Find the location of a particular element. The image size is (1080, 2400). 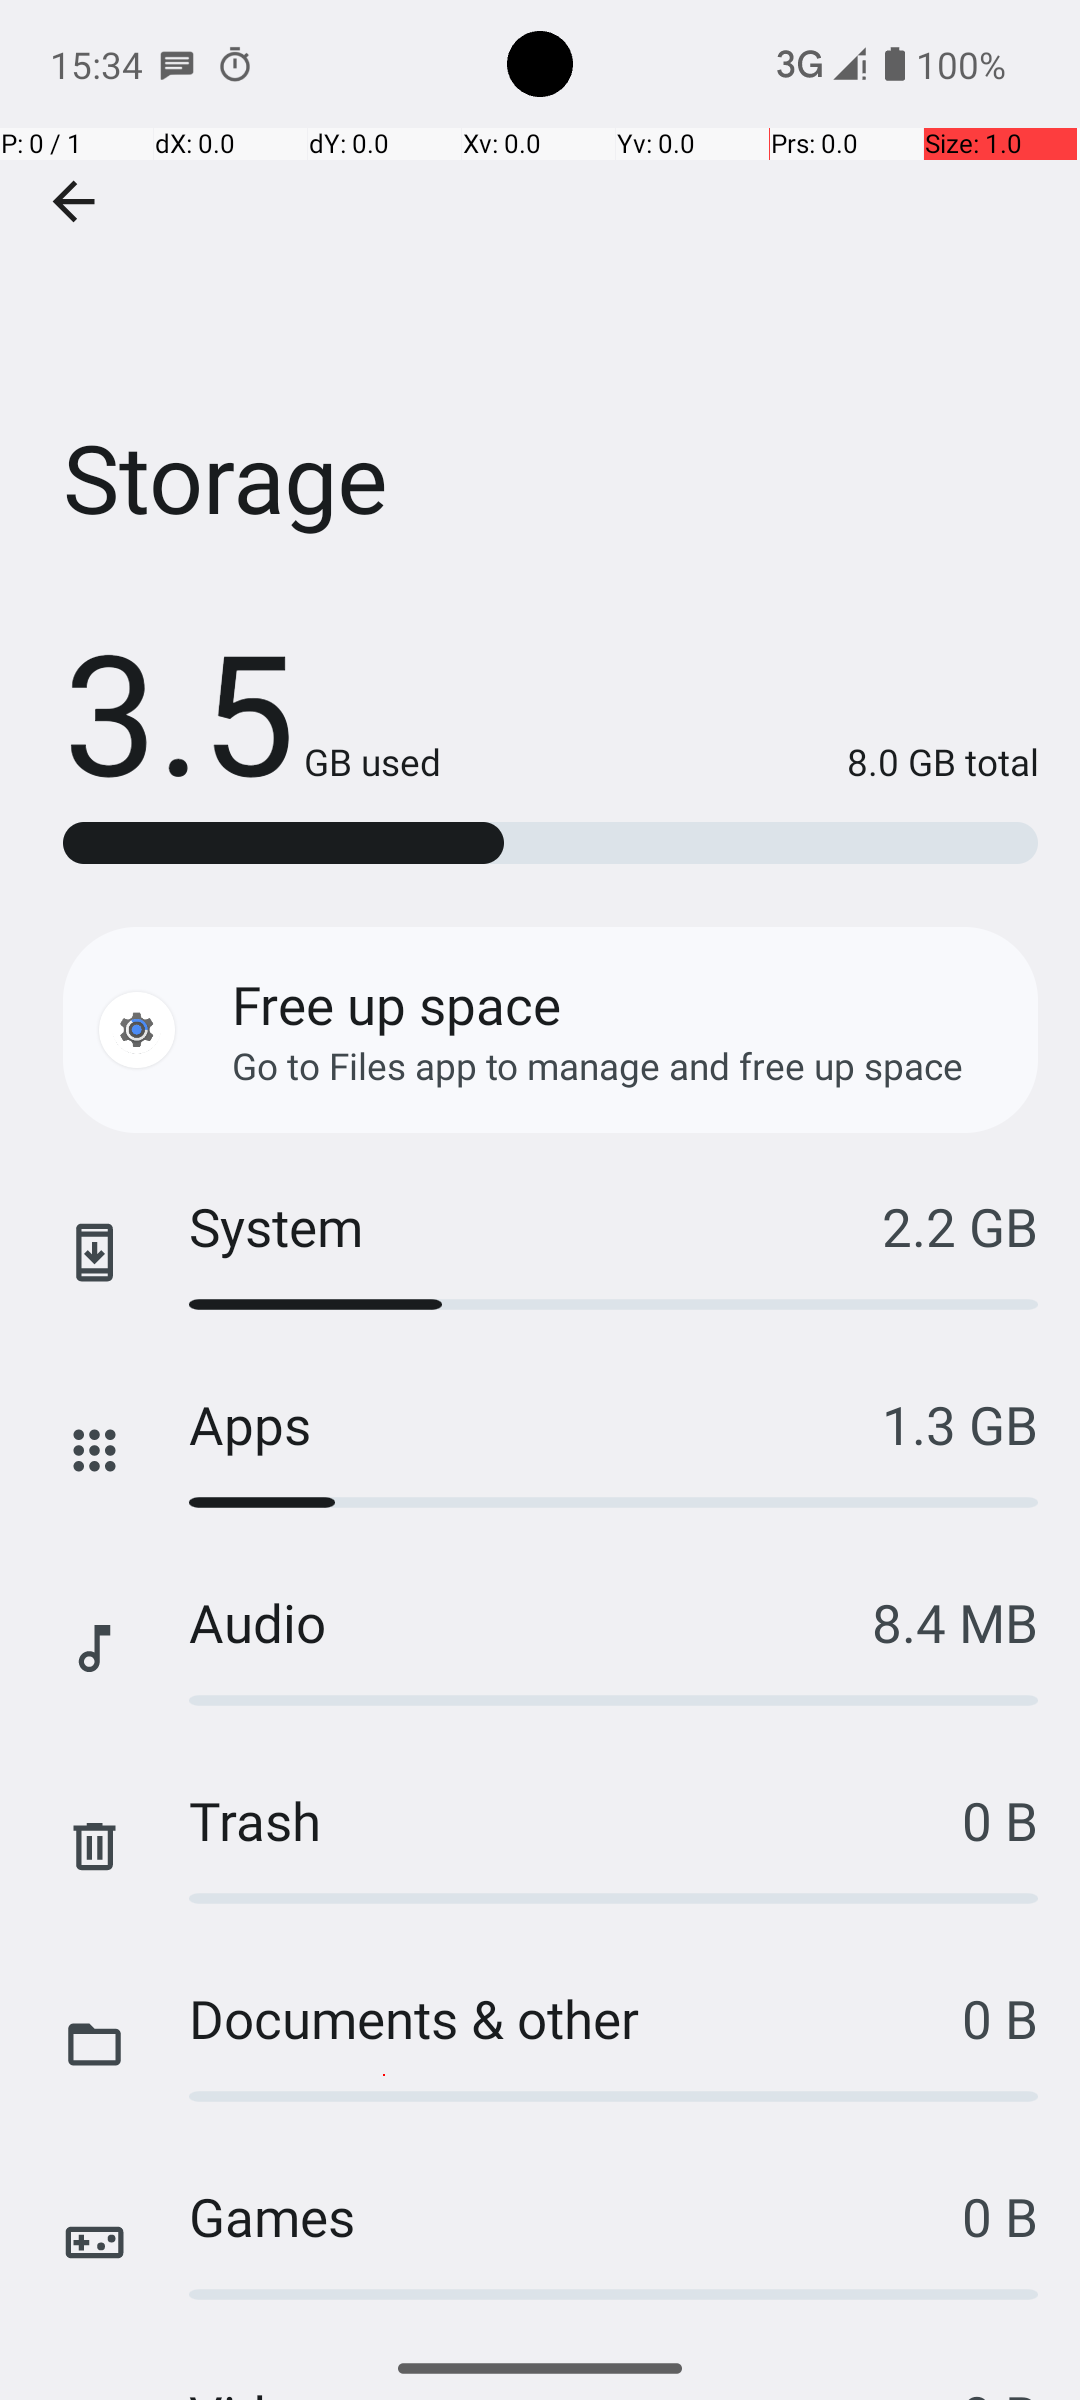

Go to Files app to manage and free up space is located at coordinates (598, 1066).